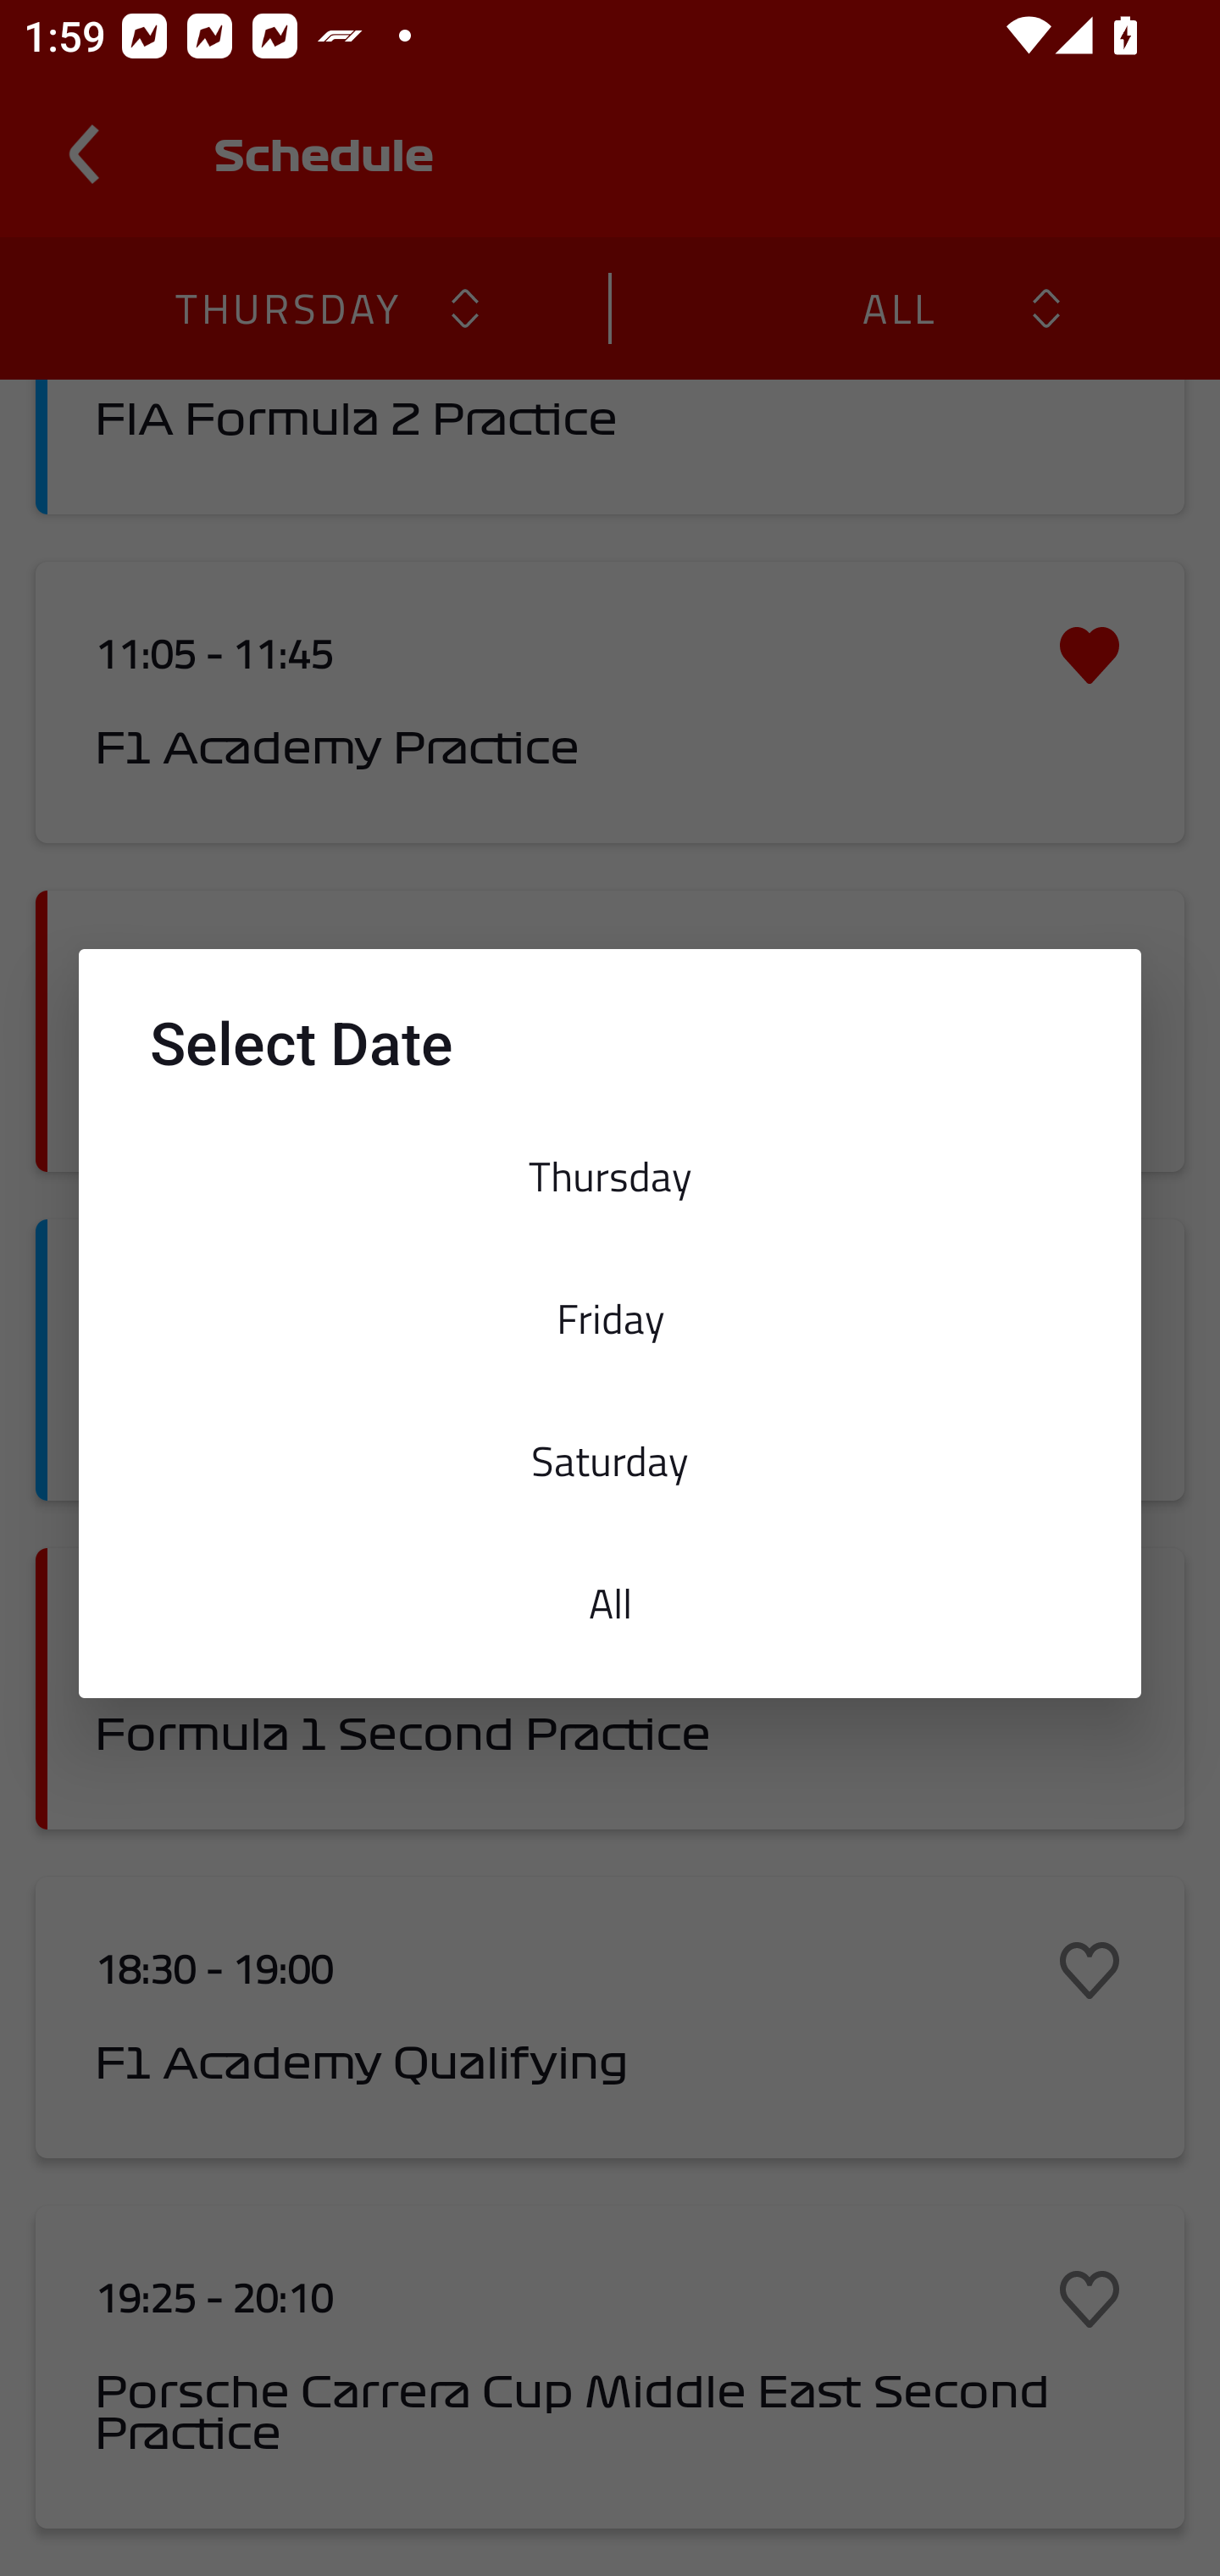 The width and height of the screenshot is (1220, 2576). I want to click on Thursday, so click(610, 1176).